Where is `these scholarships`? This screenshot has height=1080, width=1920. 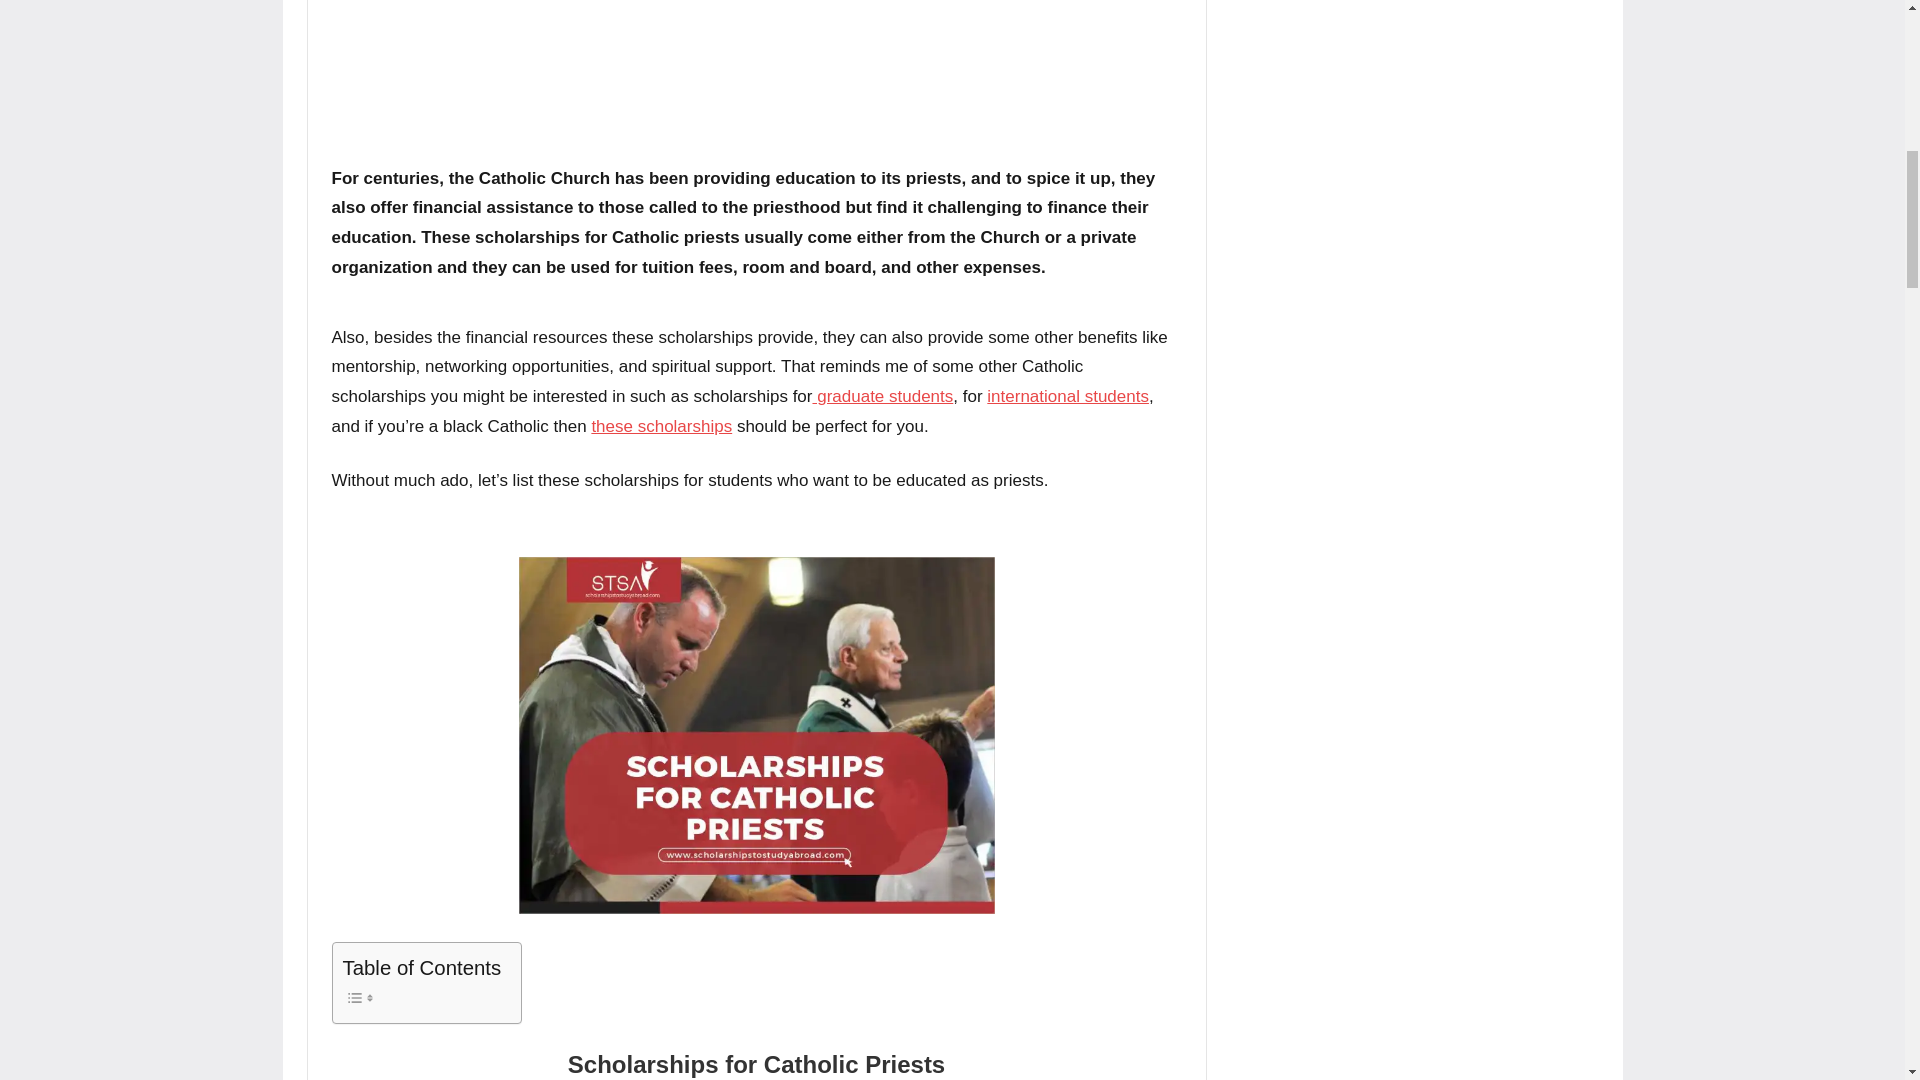 these scholarships is located at coordinates (661, 426).